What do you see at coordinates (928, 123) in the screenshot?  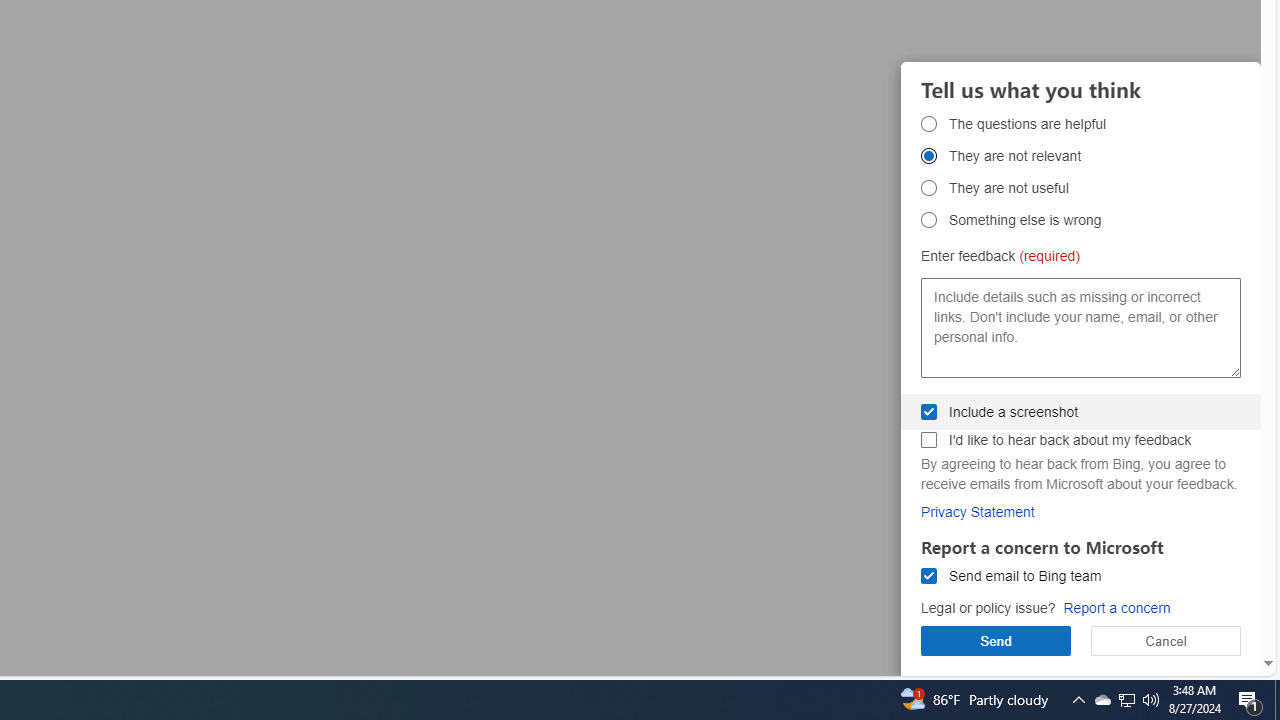 I see `The questions are helpful The questions are helpful` at bounding box center [928, 123].